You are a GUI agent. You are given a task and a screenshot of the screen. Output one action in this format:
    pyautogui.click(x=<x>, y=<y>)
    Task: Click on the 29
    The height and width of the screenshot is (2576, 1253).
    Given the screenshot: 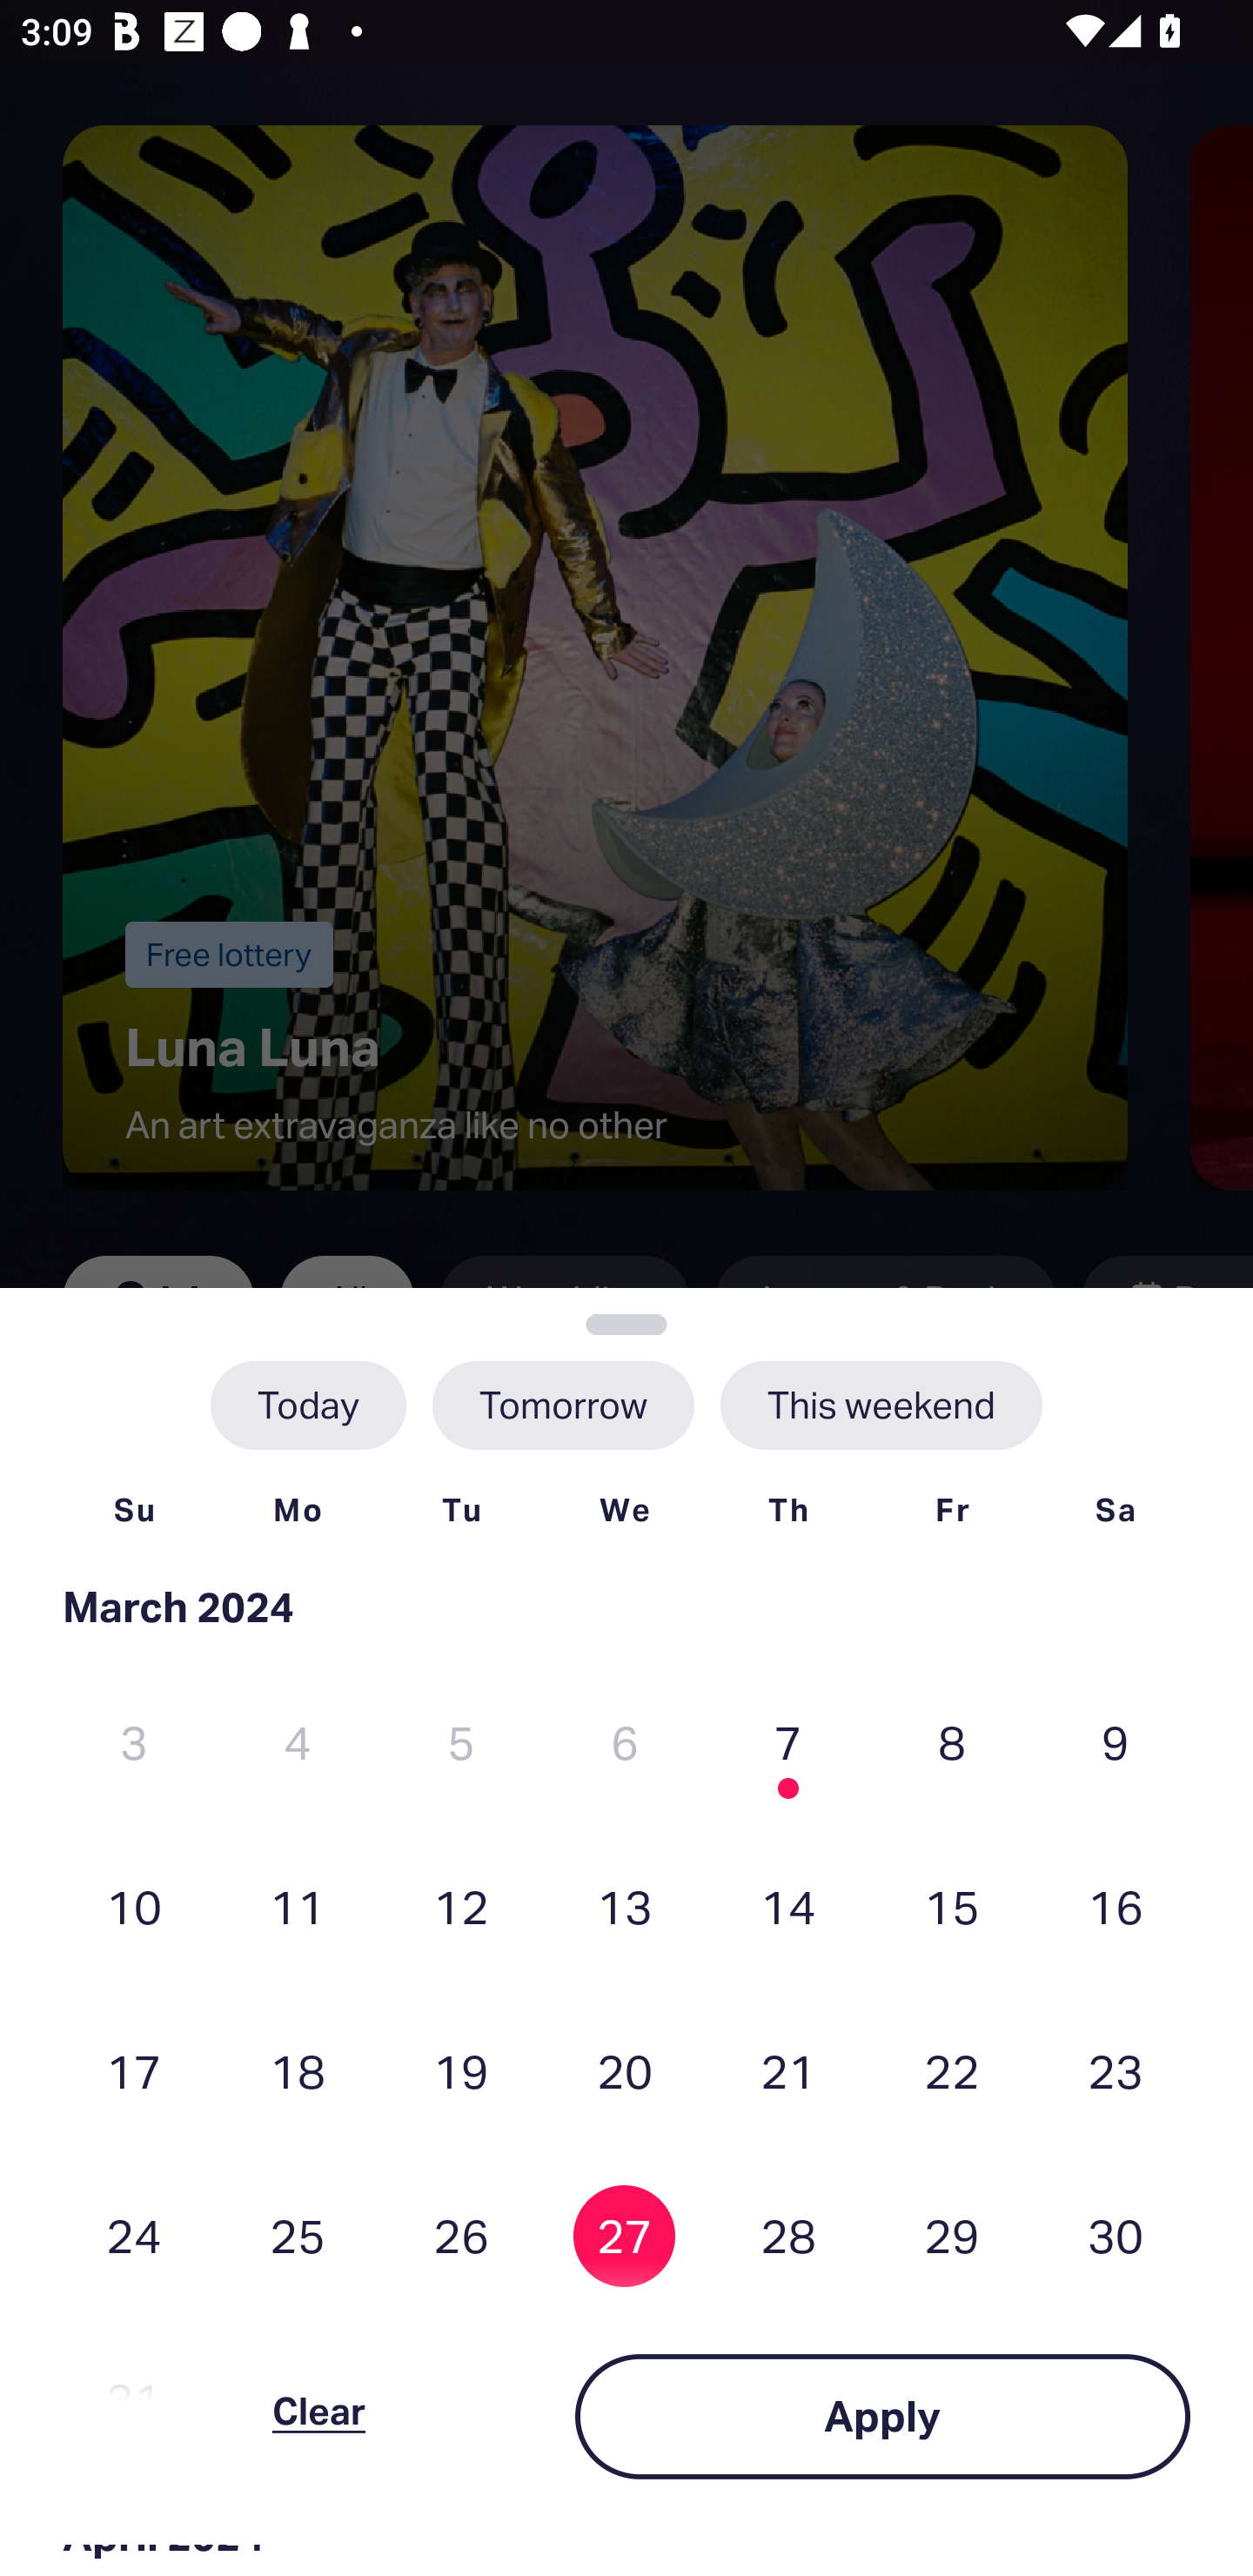 What is the action you would take?
    pyautogui.click(x=952, y=2236)
    